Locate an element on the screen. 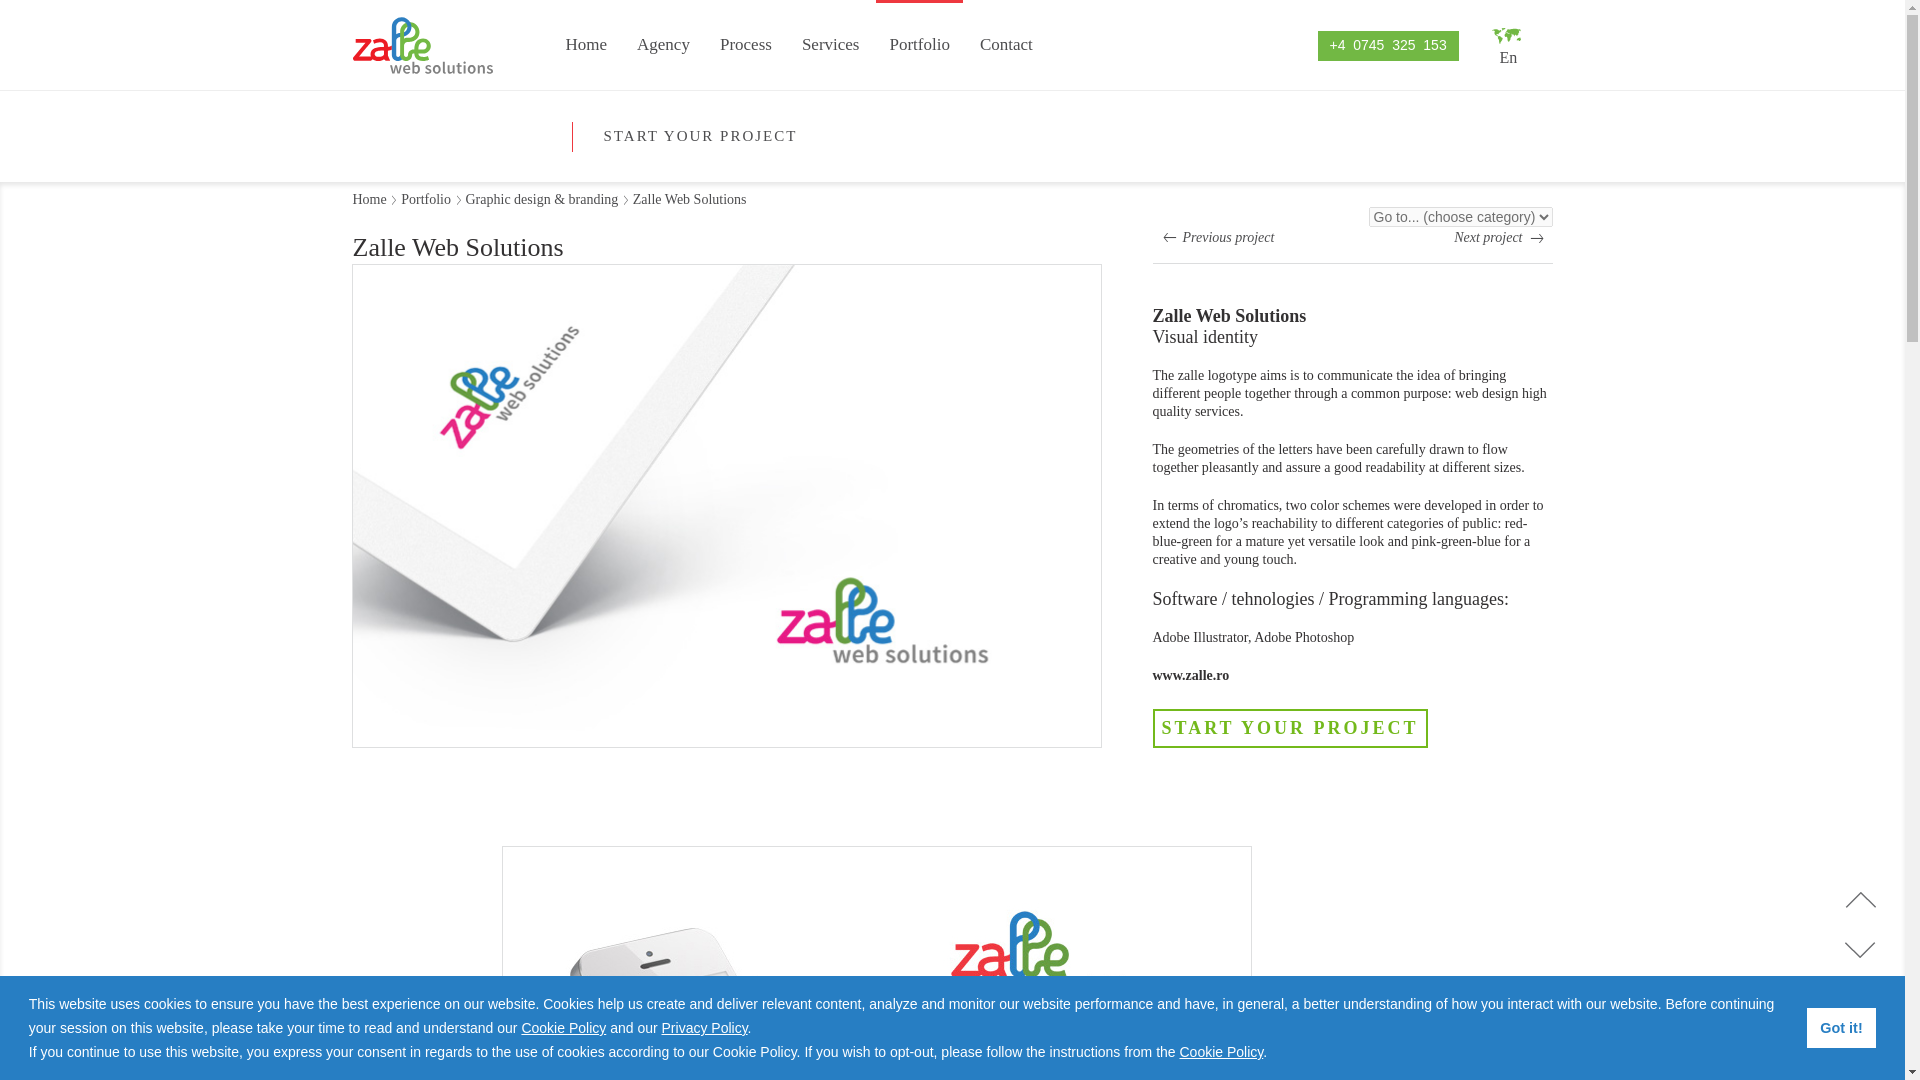 The image size is (1920, 1080). START YOUR PROJECT is located at coordinates (700, 138).